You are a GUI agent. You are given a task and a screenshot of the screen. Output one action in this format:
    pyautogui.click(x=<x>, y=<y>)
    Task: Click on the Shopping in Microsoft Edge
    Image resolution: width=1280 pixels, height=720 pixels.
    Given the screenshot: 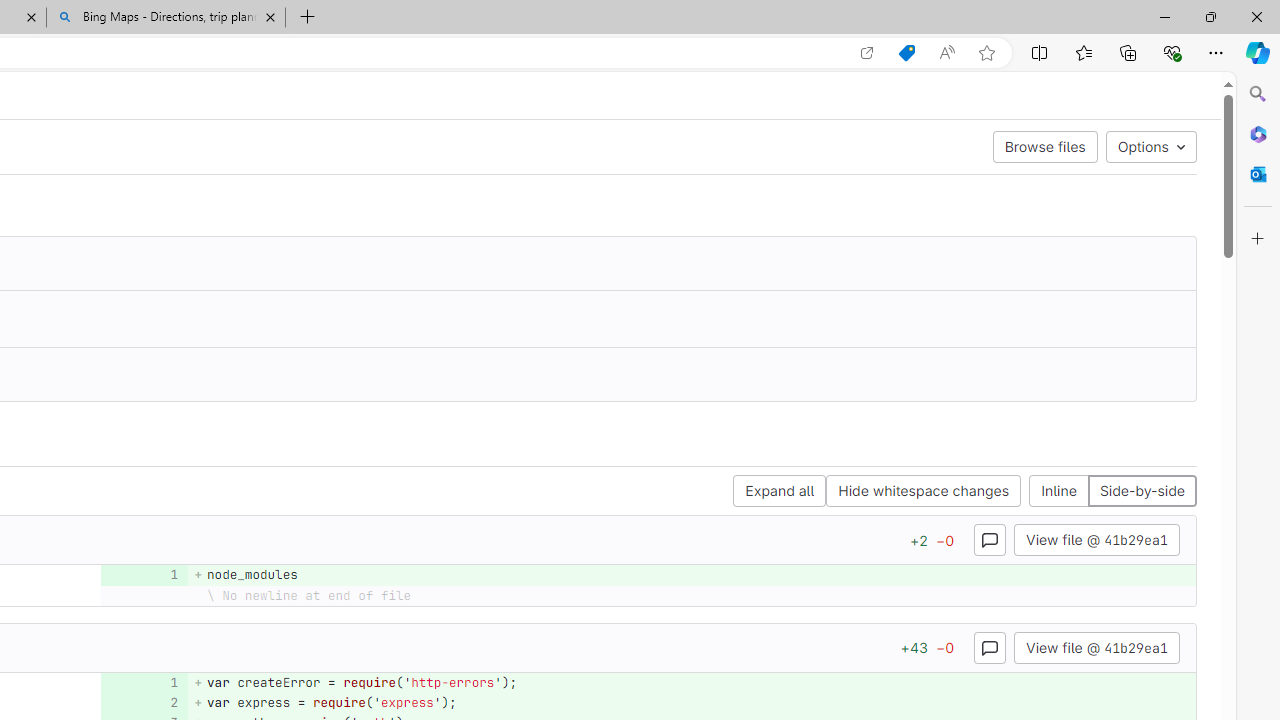 What is the action you would take?
    pyautogui.click(x=906, y=53)
    